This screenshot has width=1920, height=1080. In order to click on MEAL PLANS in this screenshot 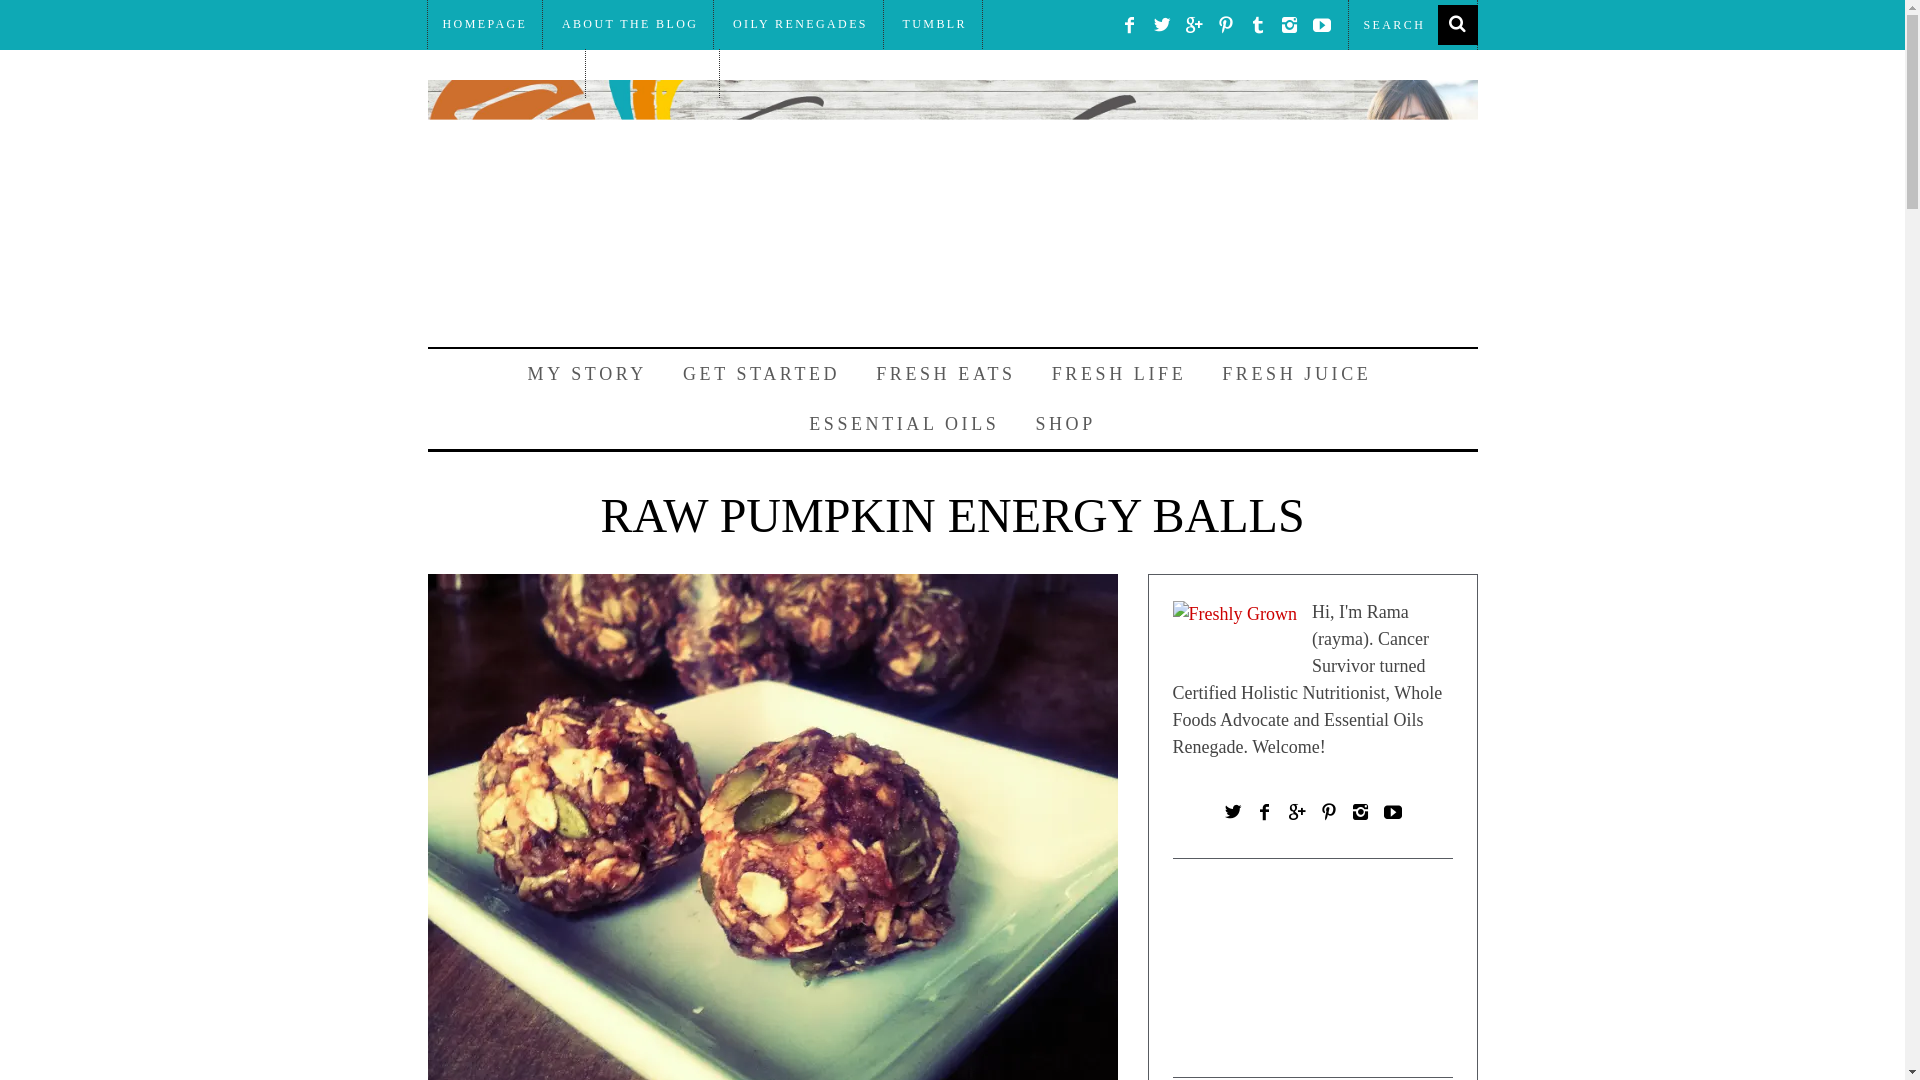, I will do `click(654, 72)`.